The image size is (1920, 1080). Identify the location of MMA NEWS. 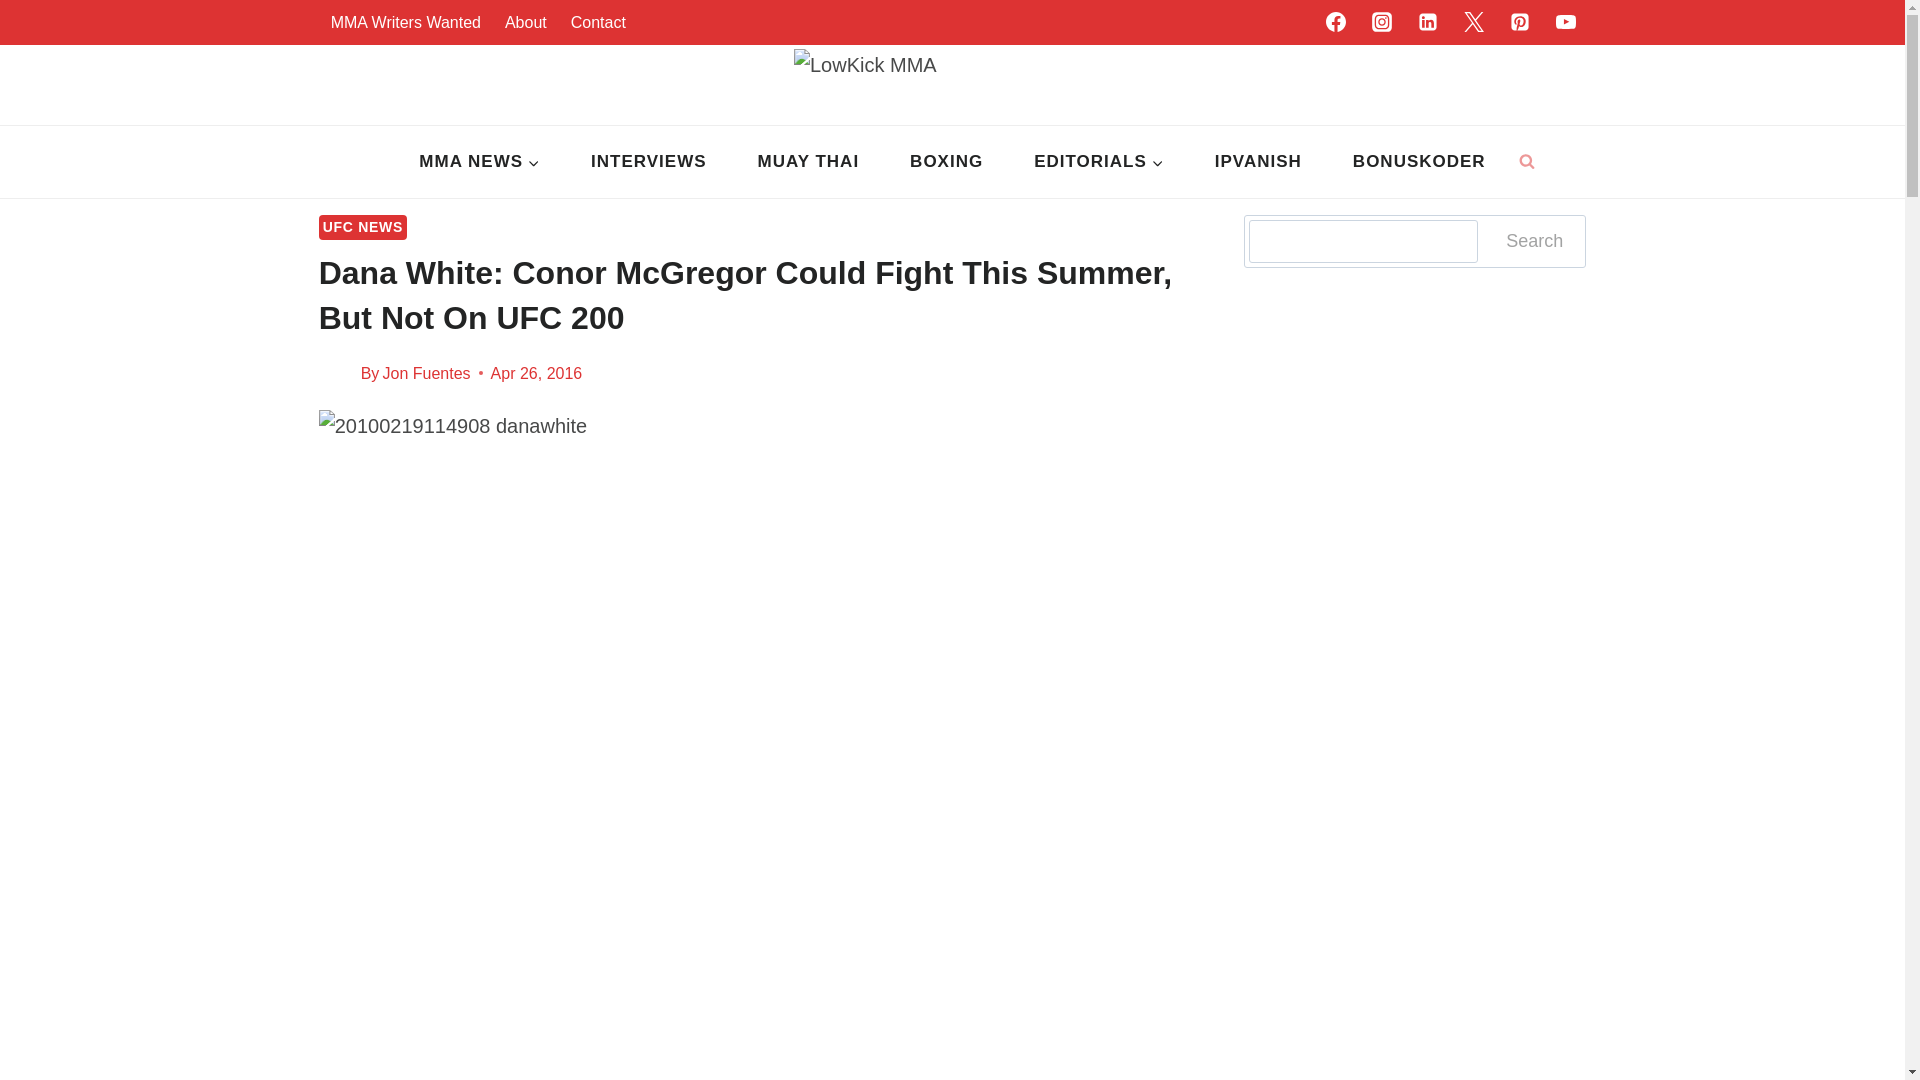
(480, 162).